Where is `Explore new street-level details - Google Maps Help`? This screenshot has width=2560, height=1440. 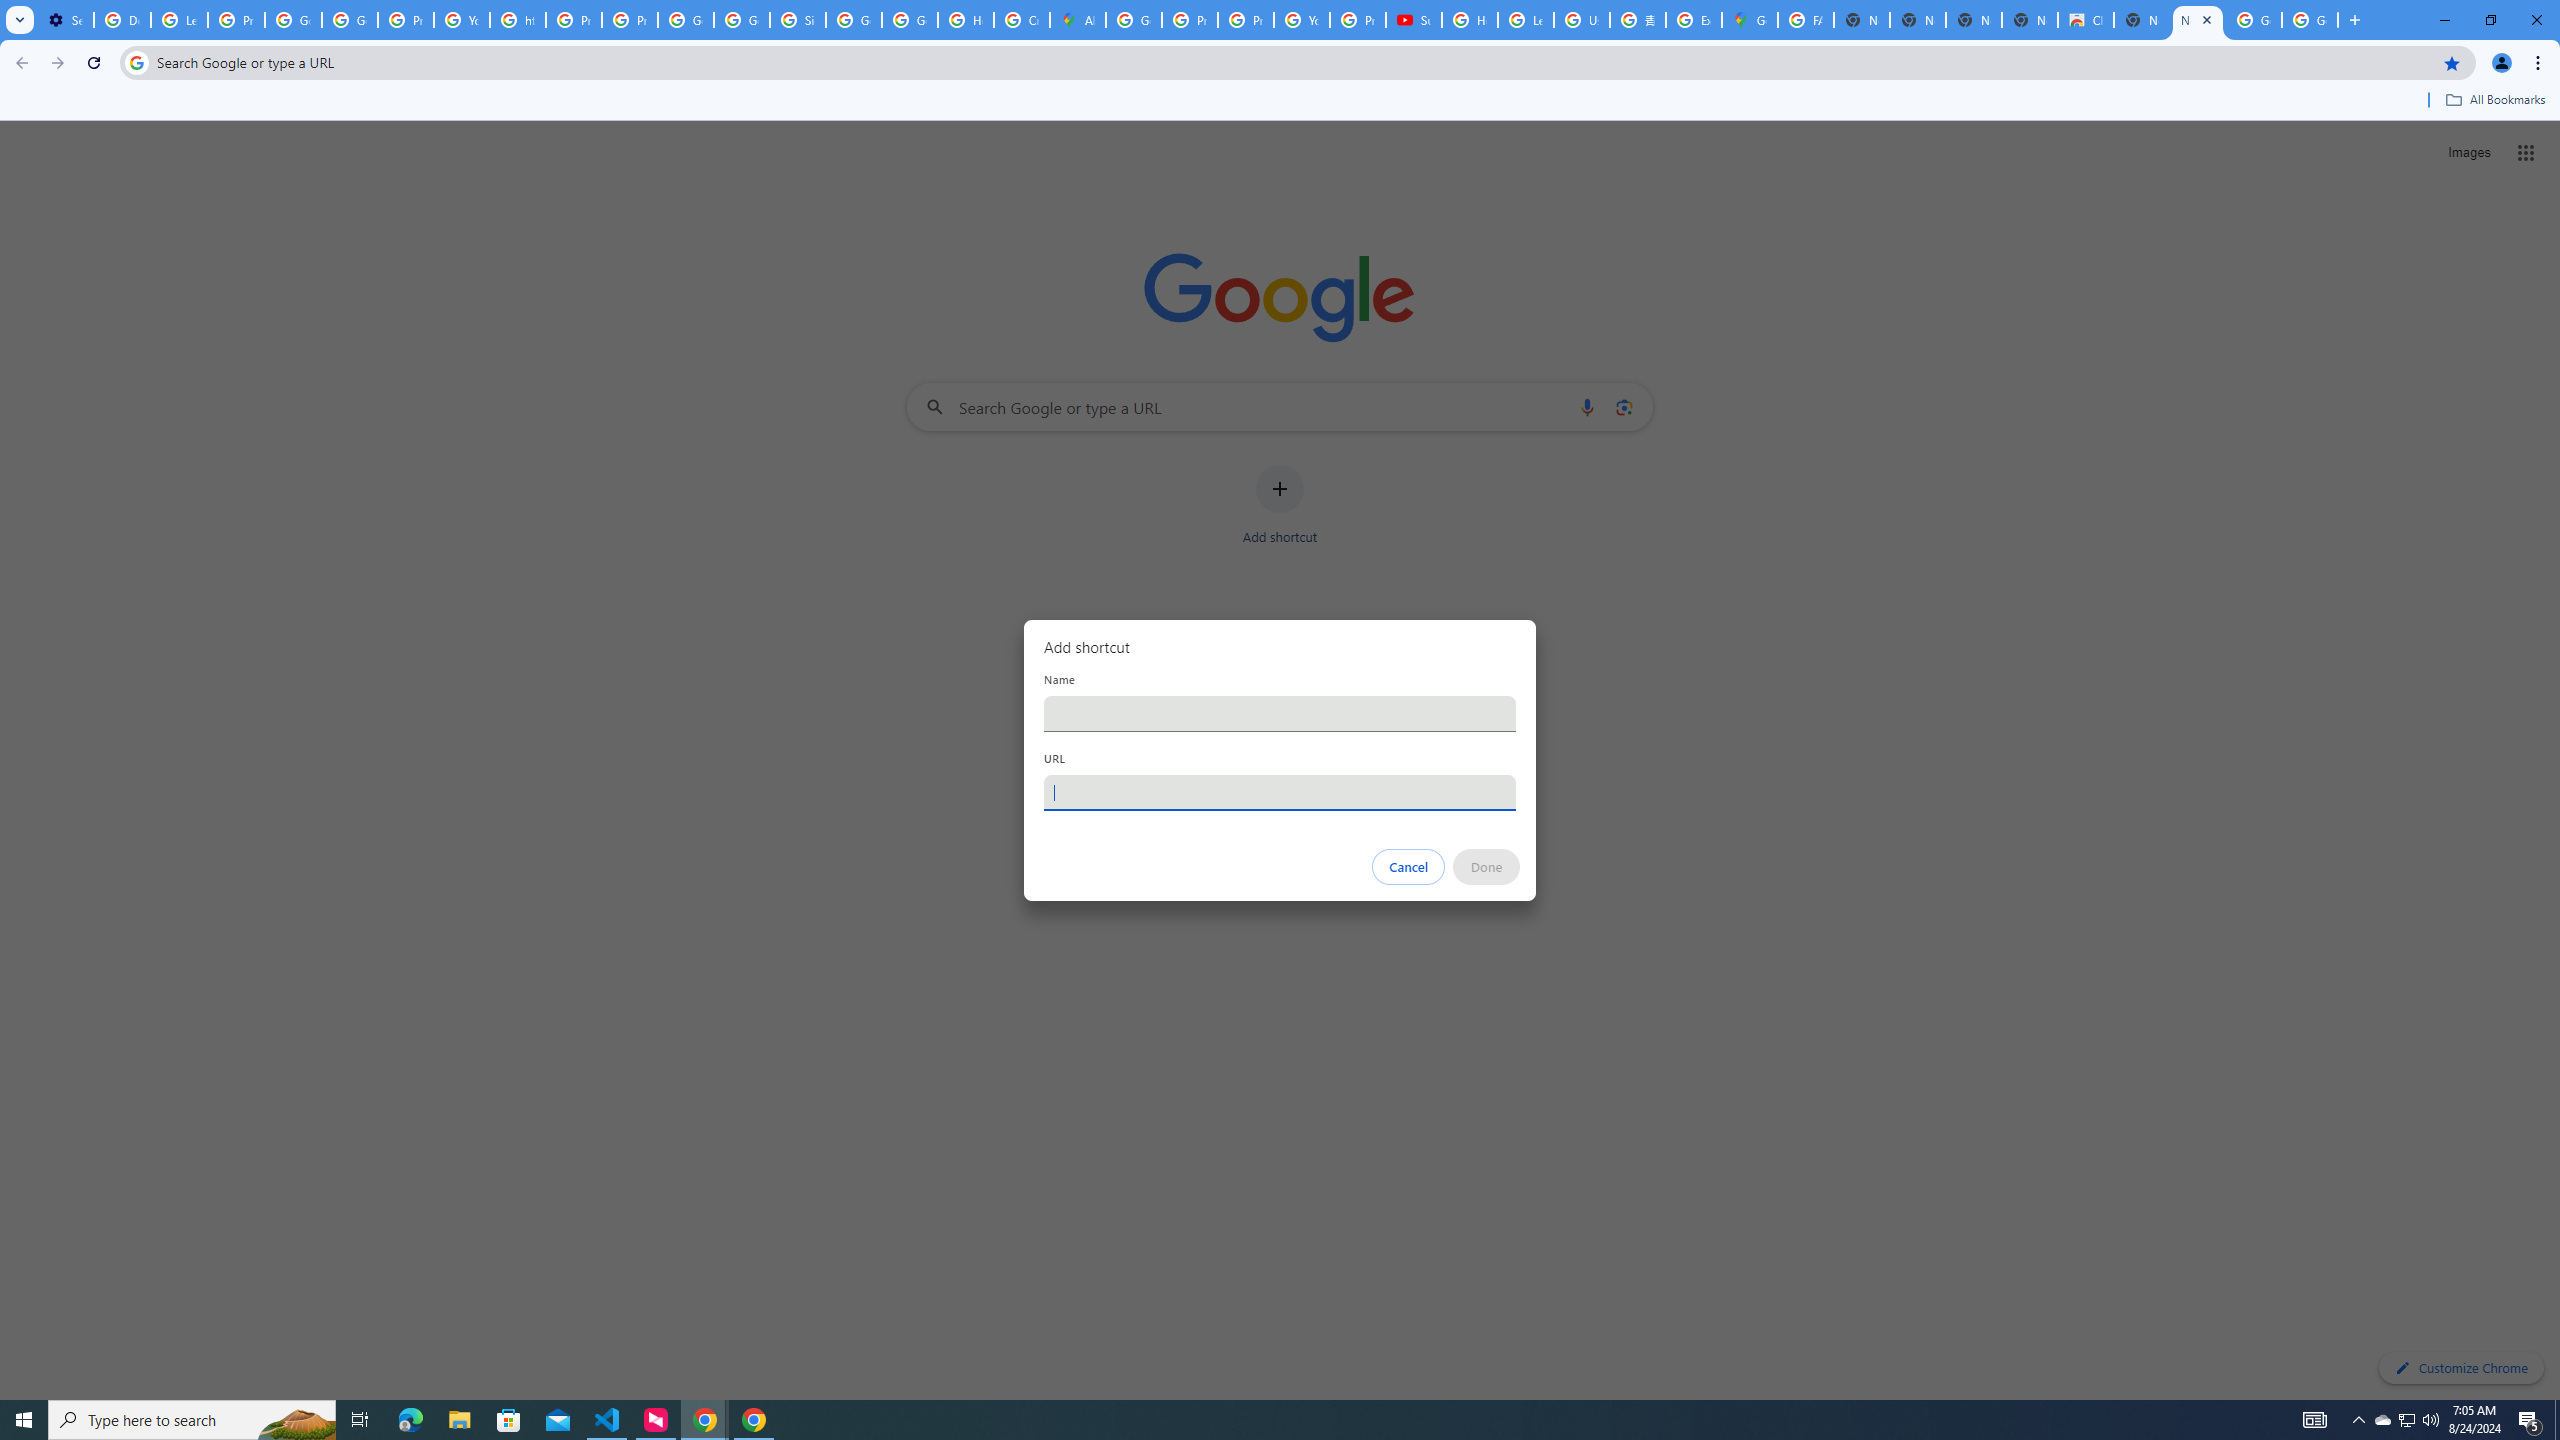 Explore new street-level details - Google Maps Help is located at coordinates (1693, 20).